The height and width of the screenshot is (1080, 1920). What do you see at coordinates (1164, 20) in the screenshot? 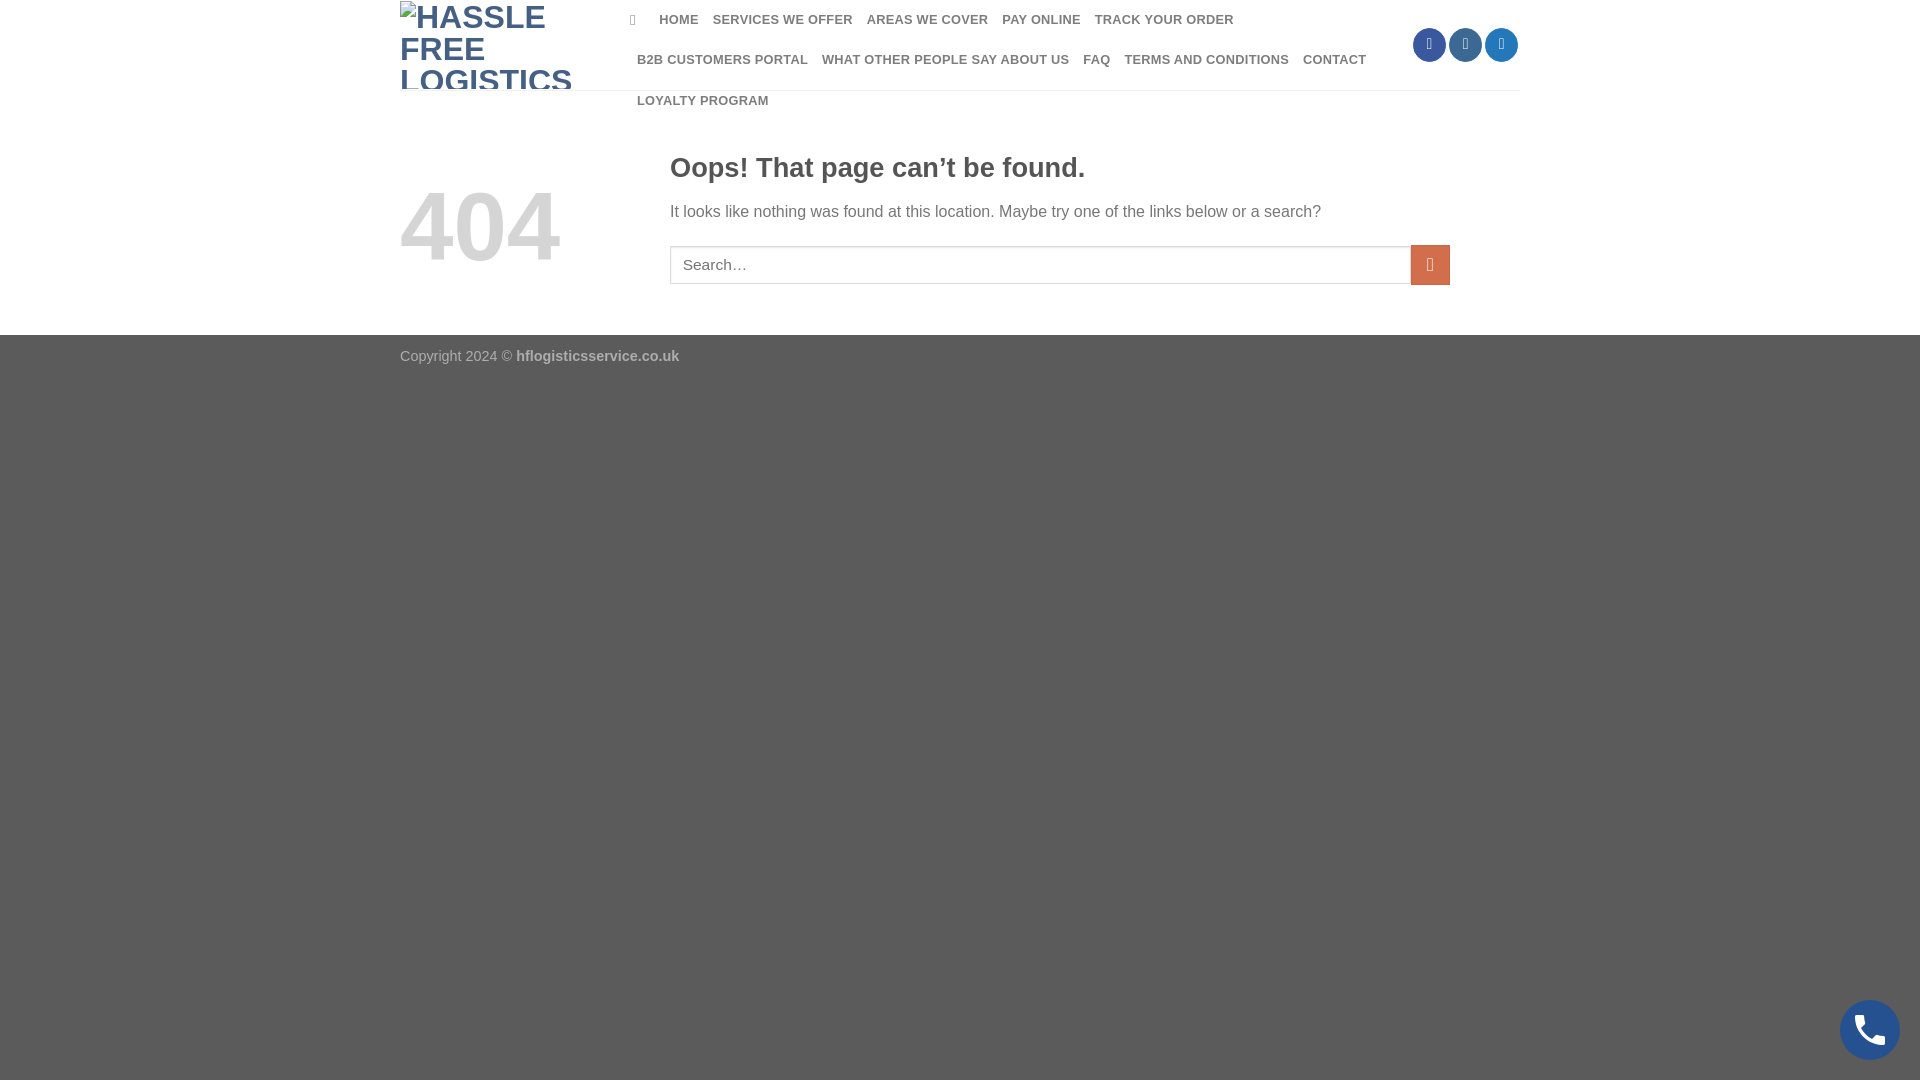
I see `TRACK YOUR ORDER` at bounding box center [1164, 20].